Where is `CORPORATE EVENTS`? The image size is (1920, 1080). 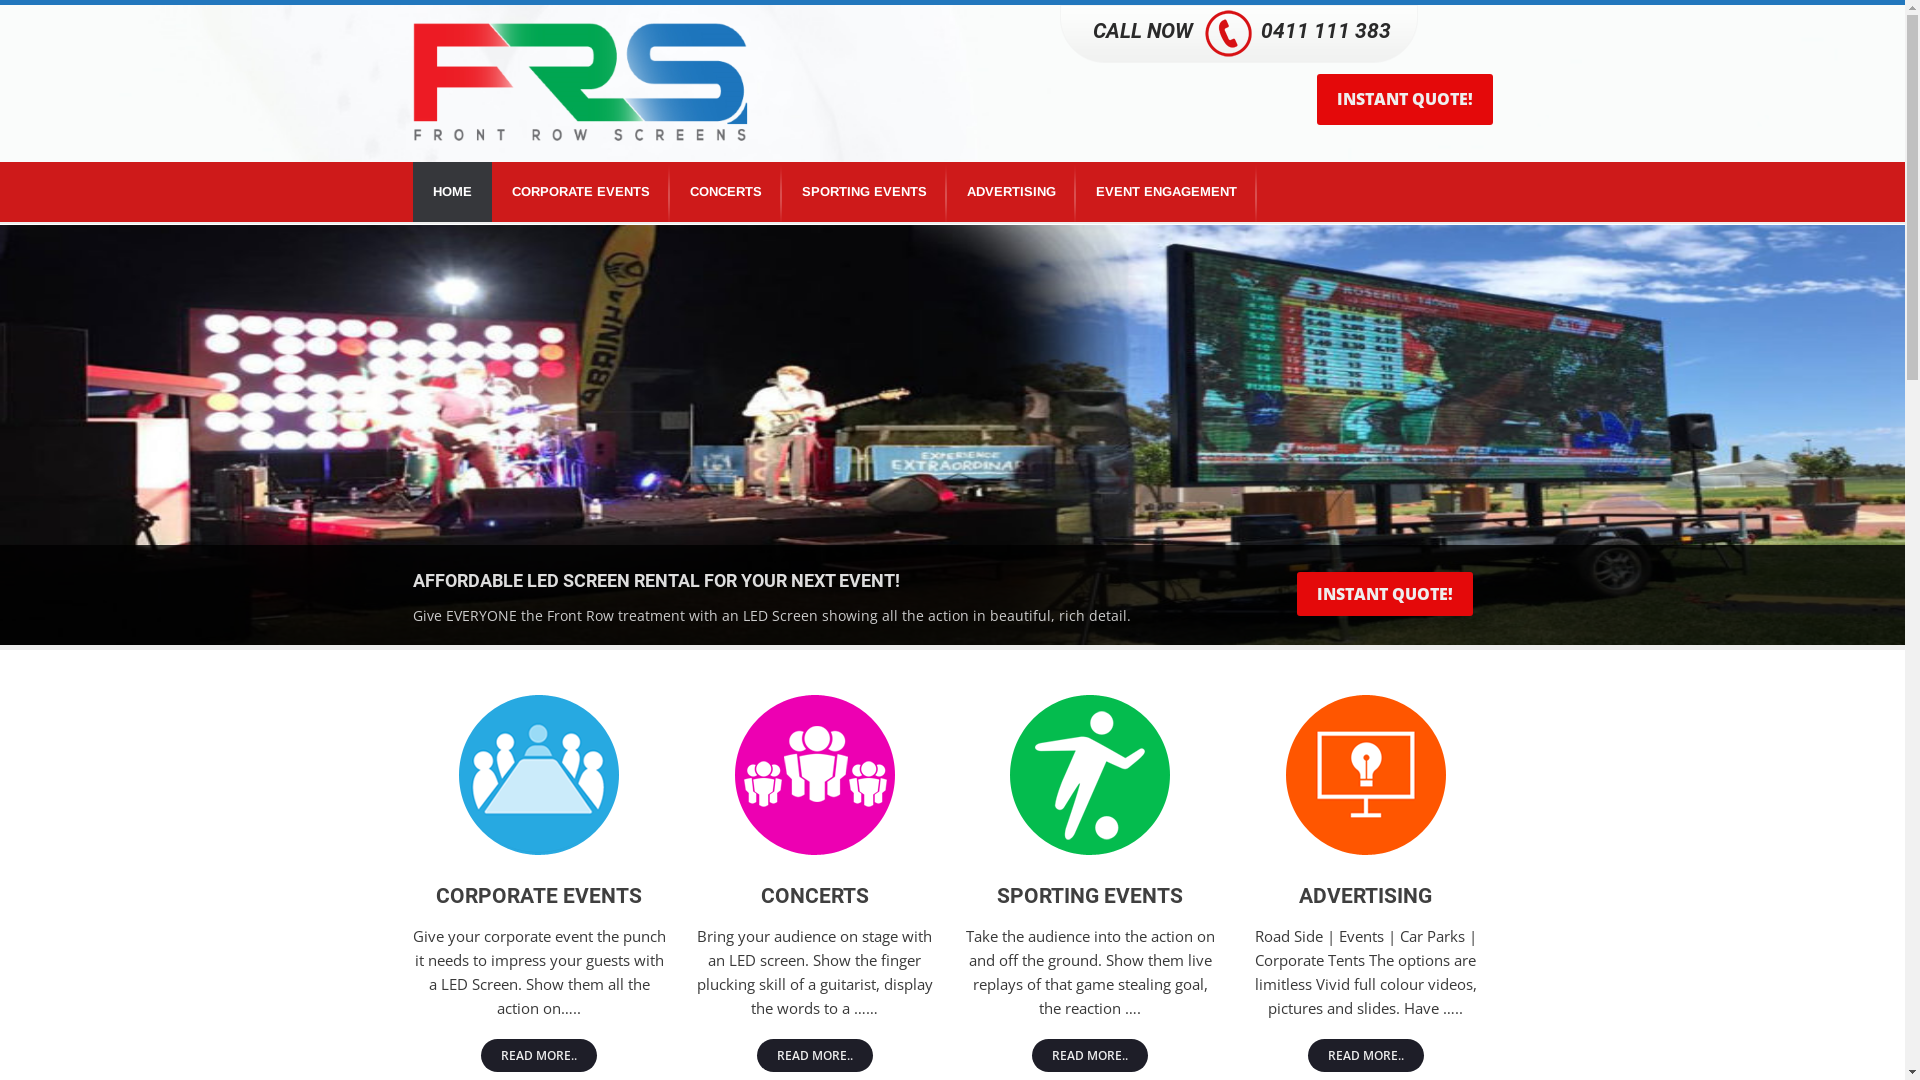
CORPORATE EVENTS is located at coordinates (580, 192).